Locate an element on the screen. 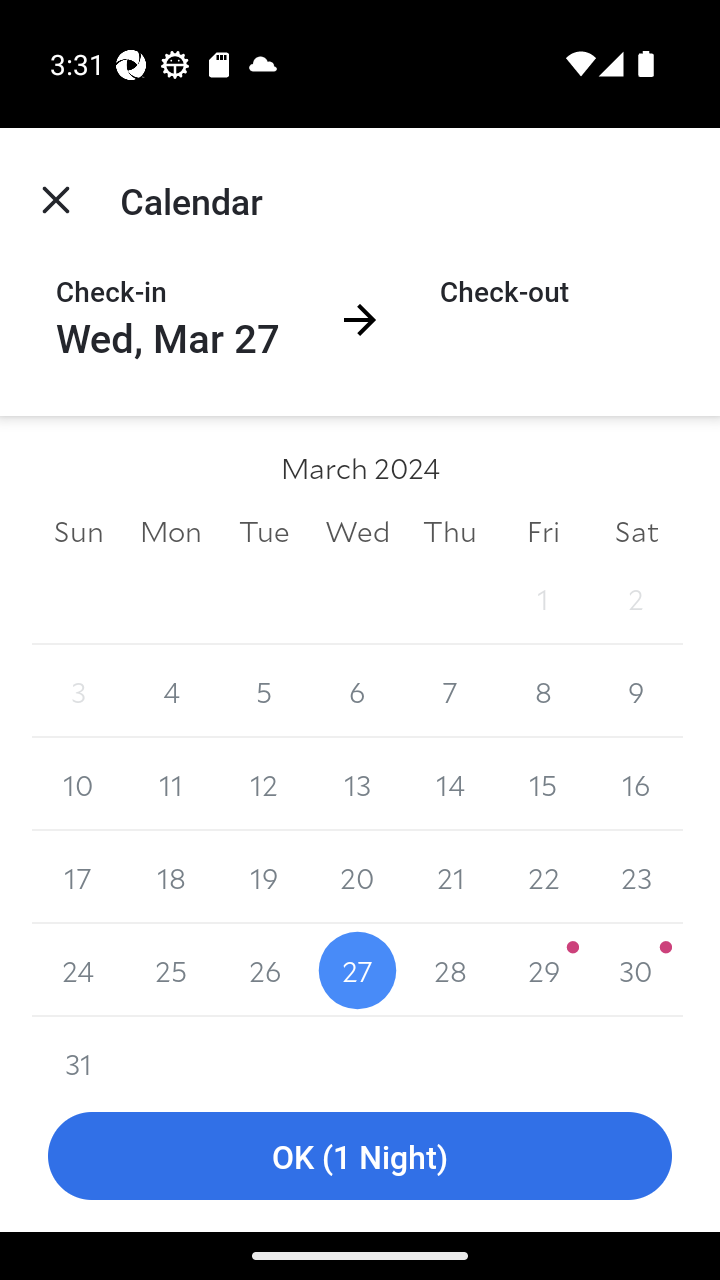  3 3 March 2024 is located at coordinates (78, 692).